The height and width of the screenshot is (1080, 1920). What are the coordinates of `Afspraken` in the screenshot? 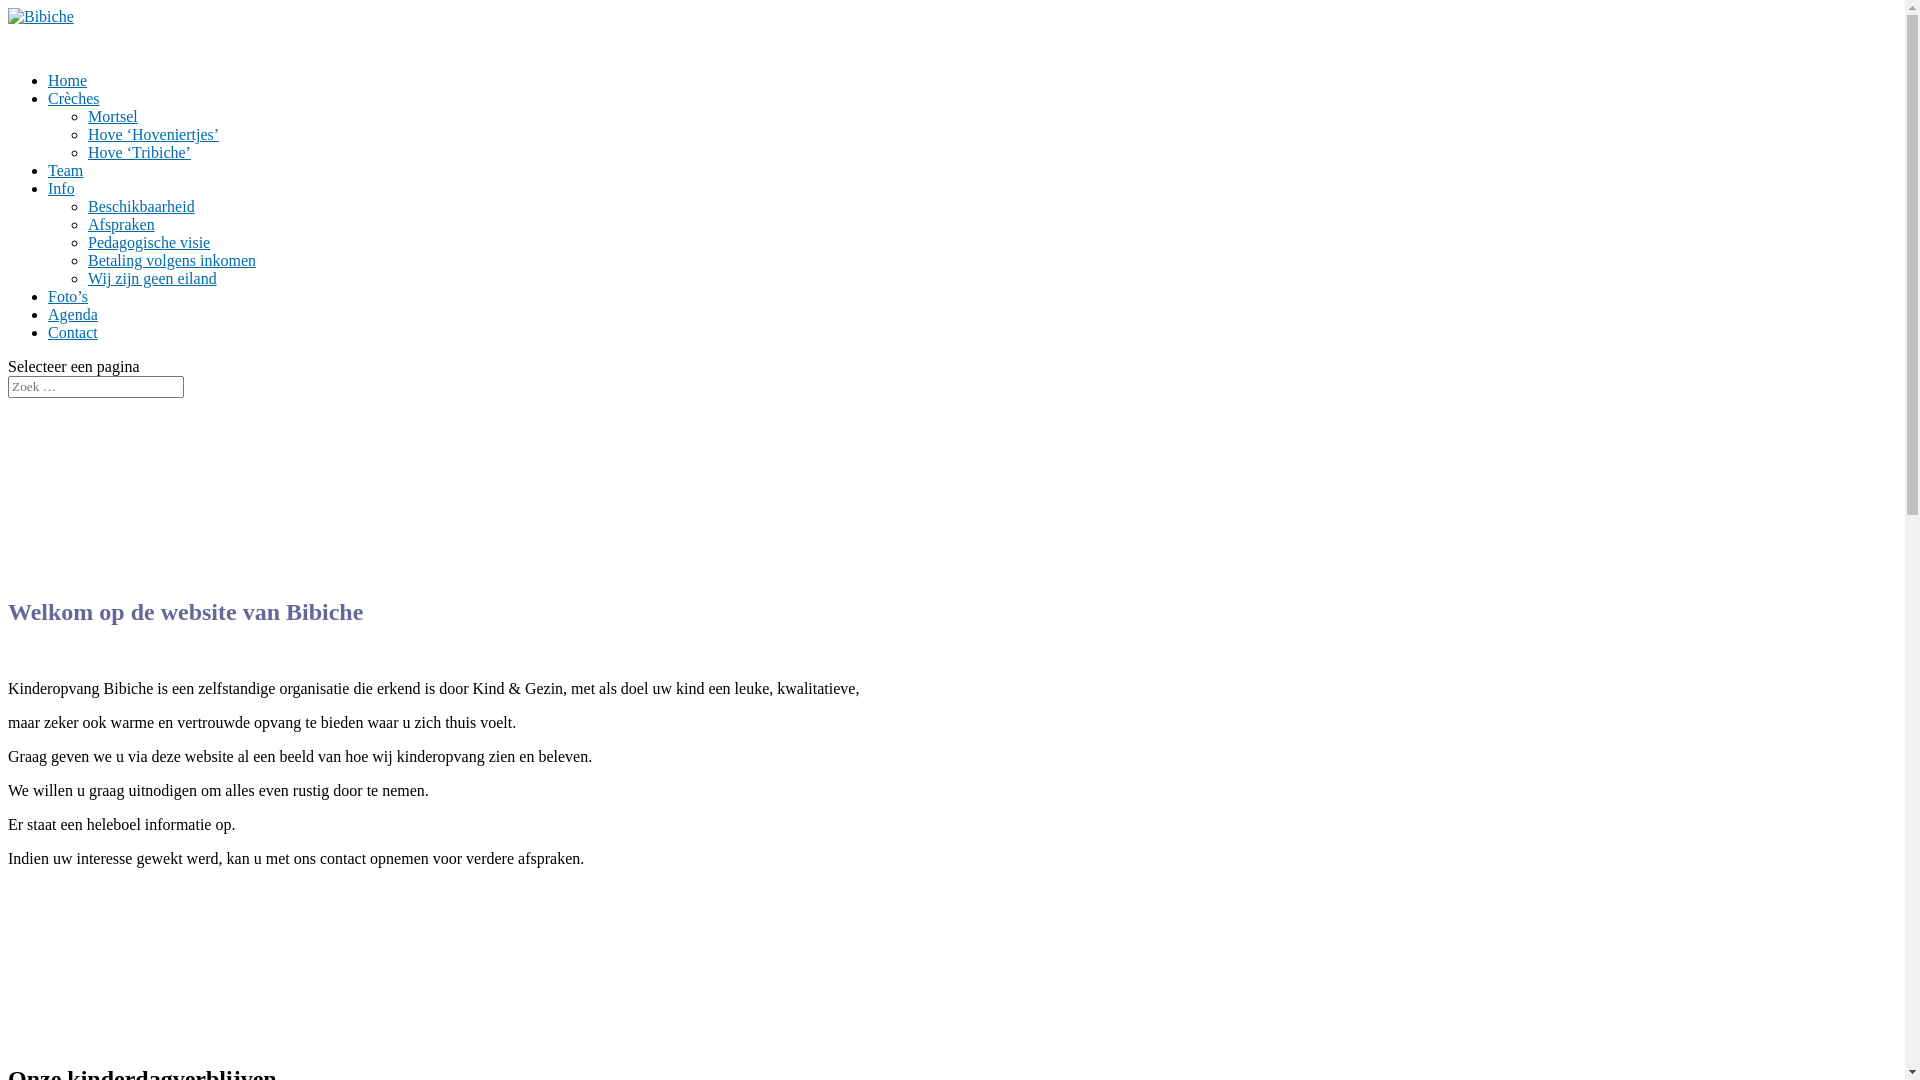 It's located at (122, 224).